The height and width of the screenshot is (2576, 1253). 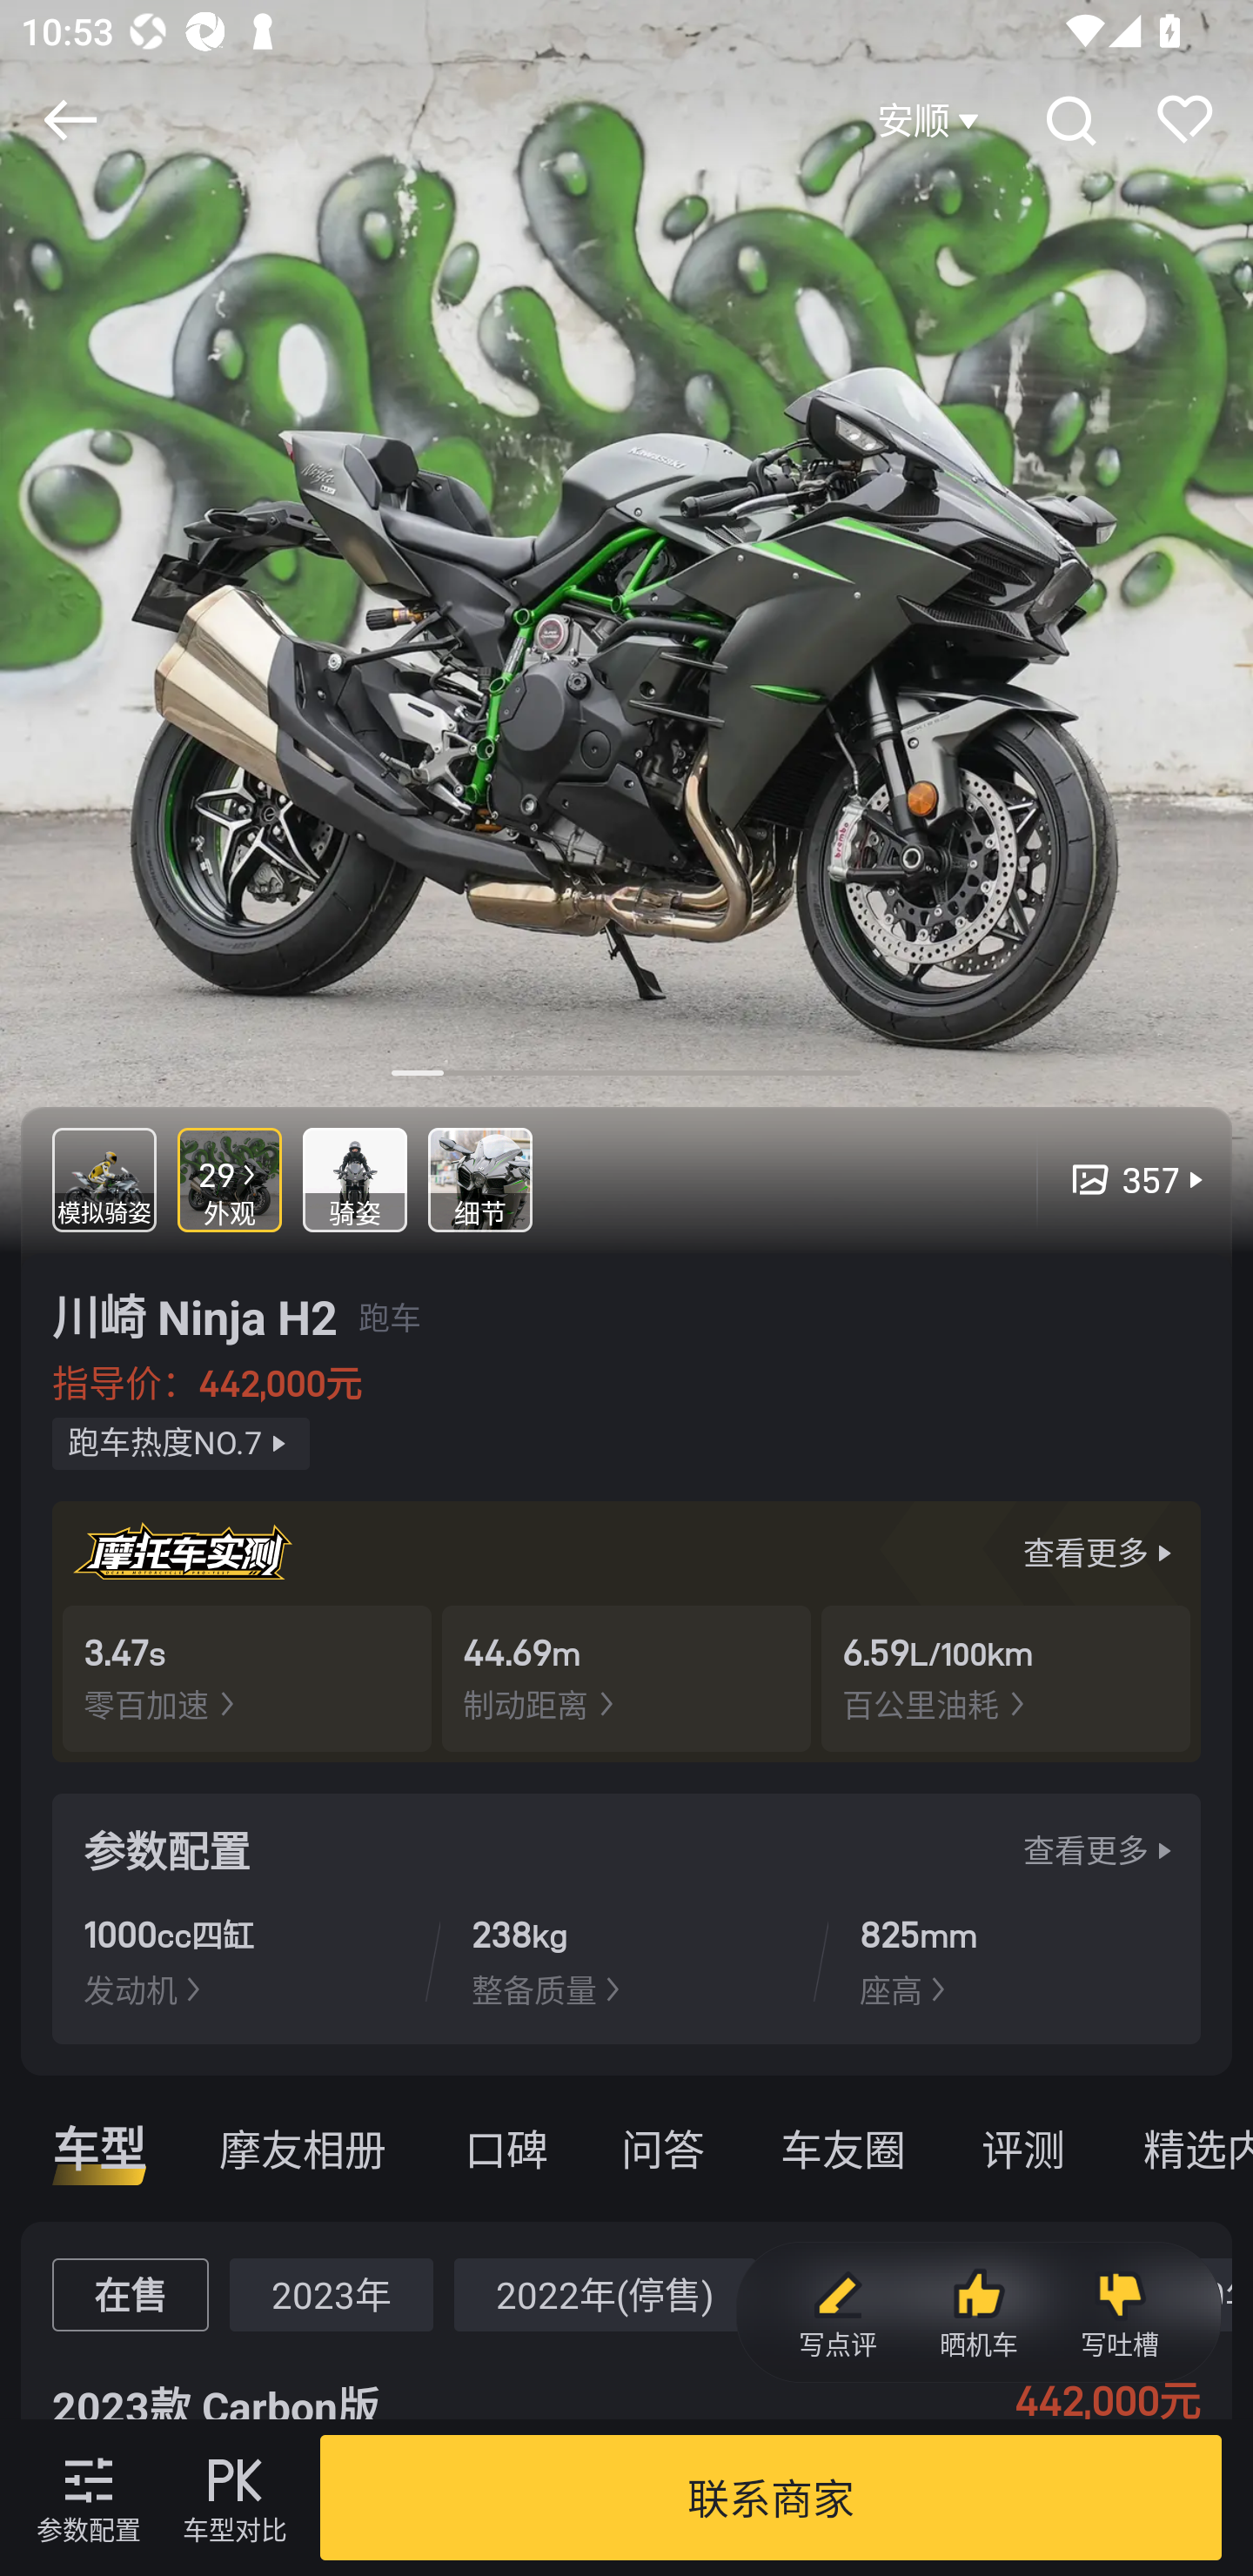 I want to click on 晒机车, so click(x=978, y=2313).